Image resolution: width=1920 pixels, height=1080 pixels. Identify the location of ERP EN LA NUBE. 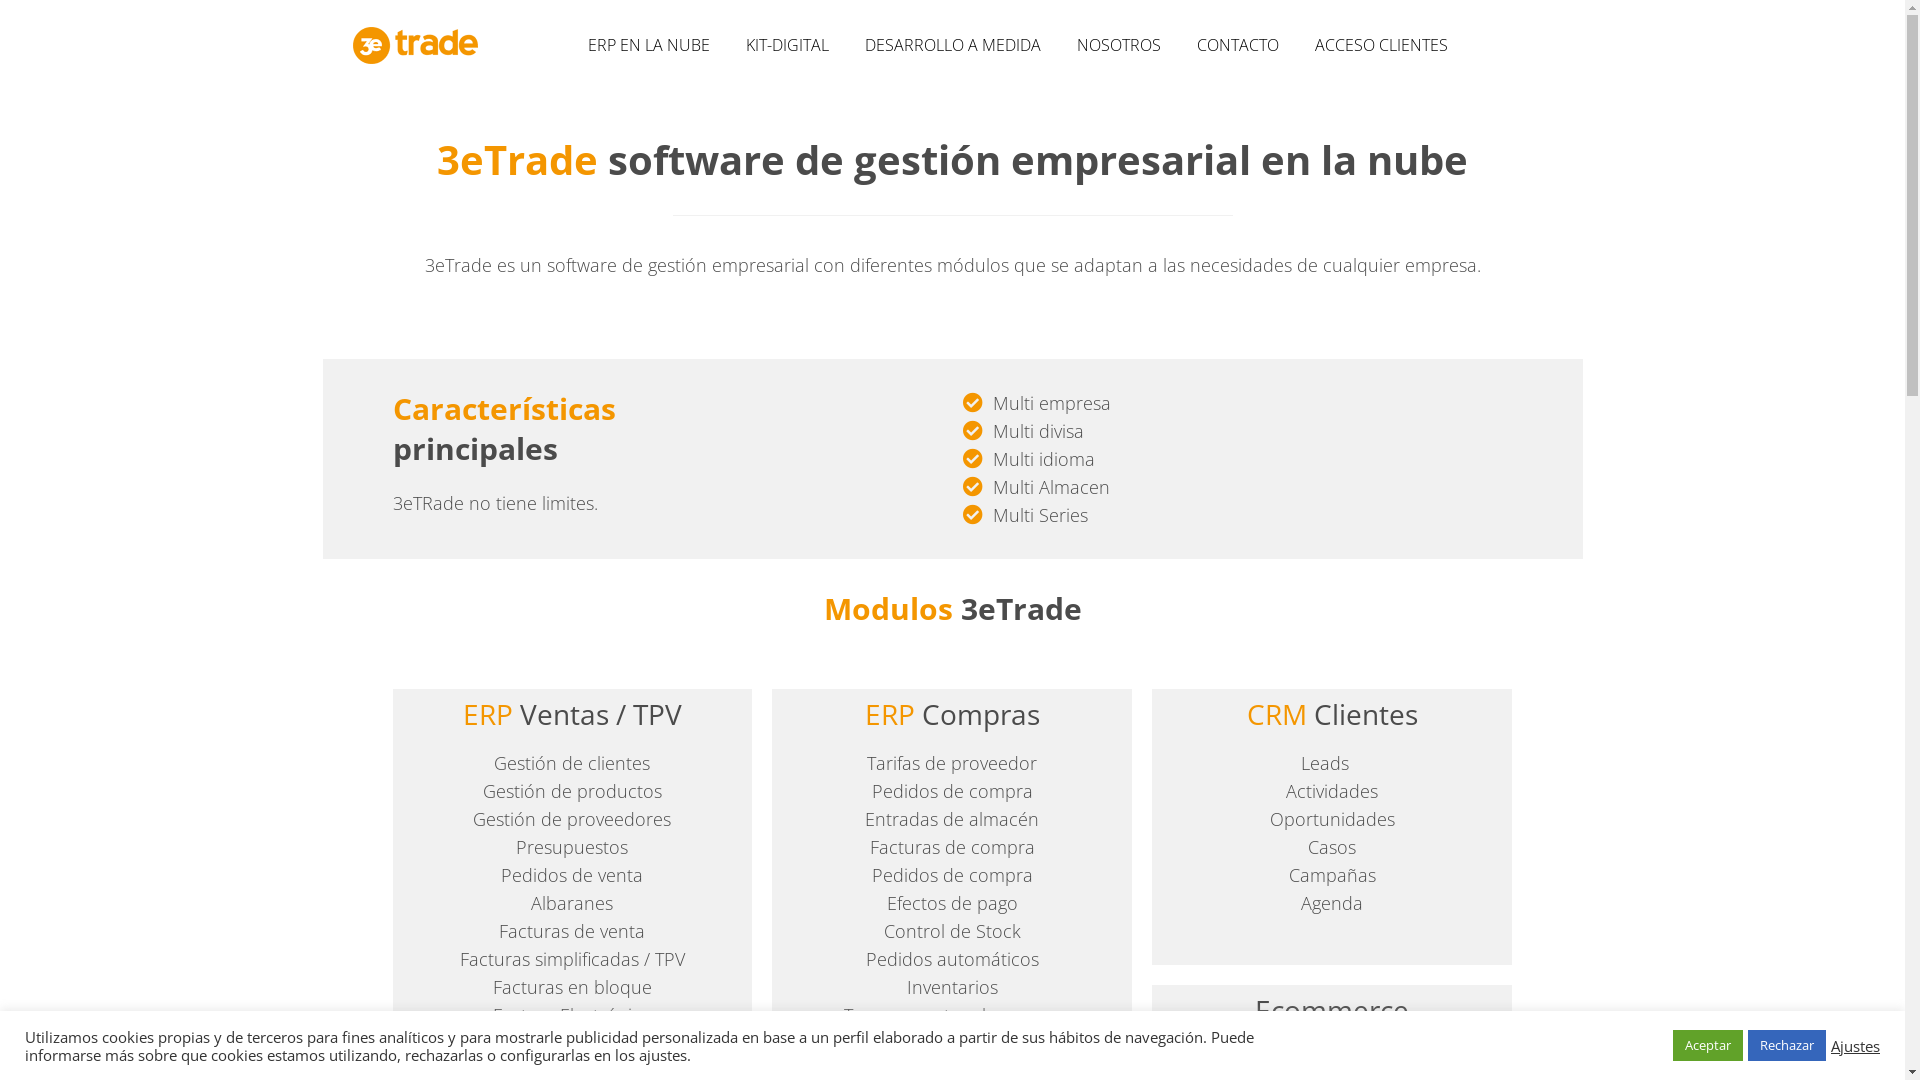
(649, 45).